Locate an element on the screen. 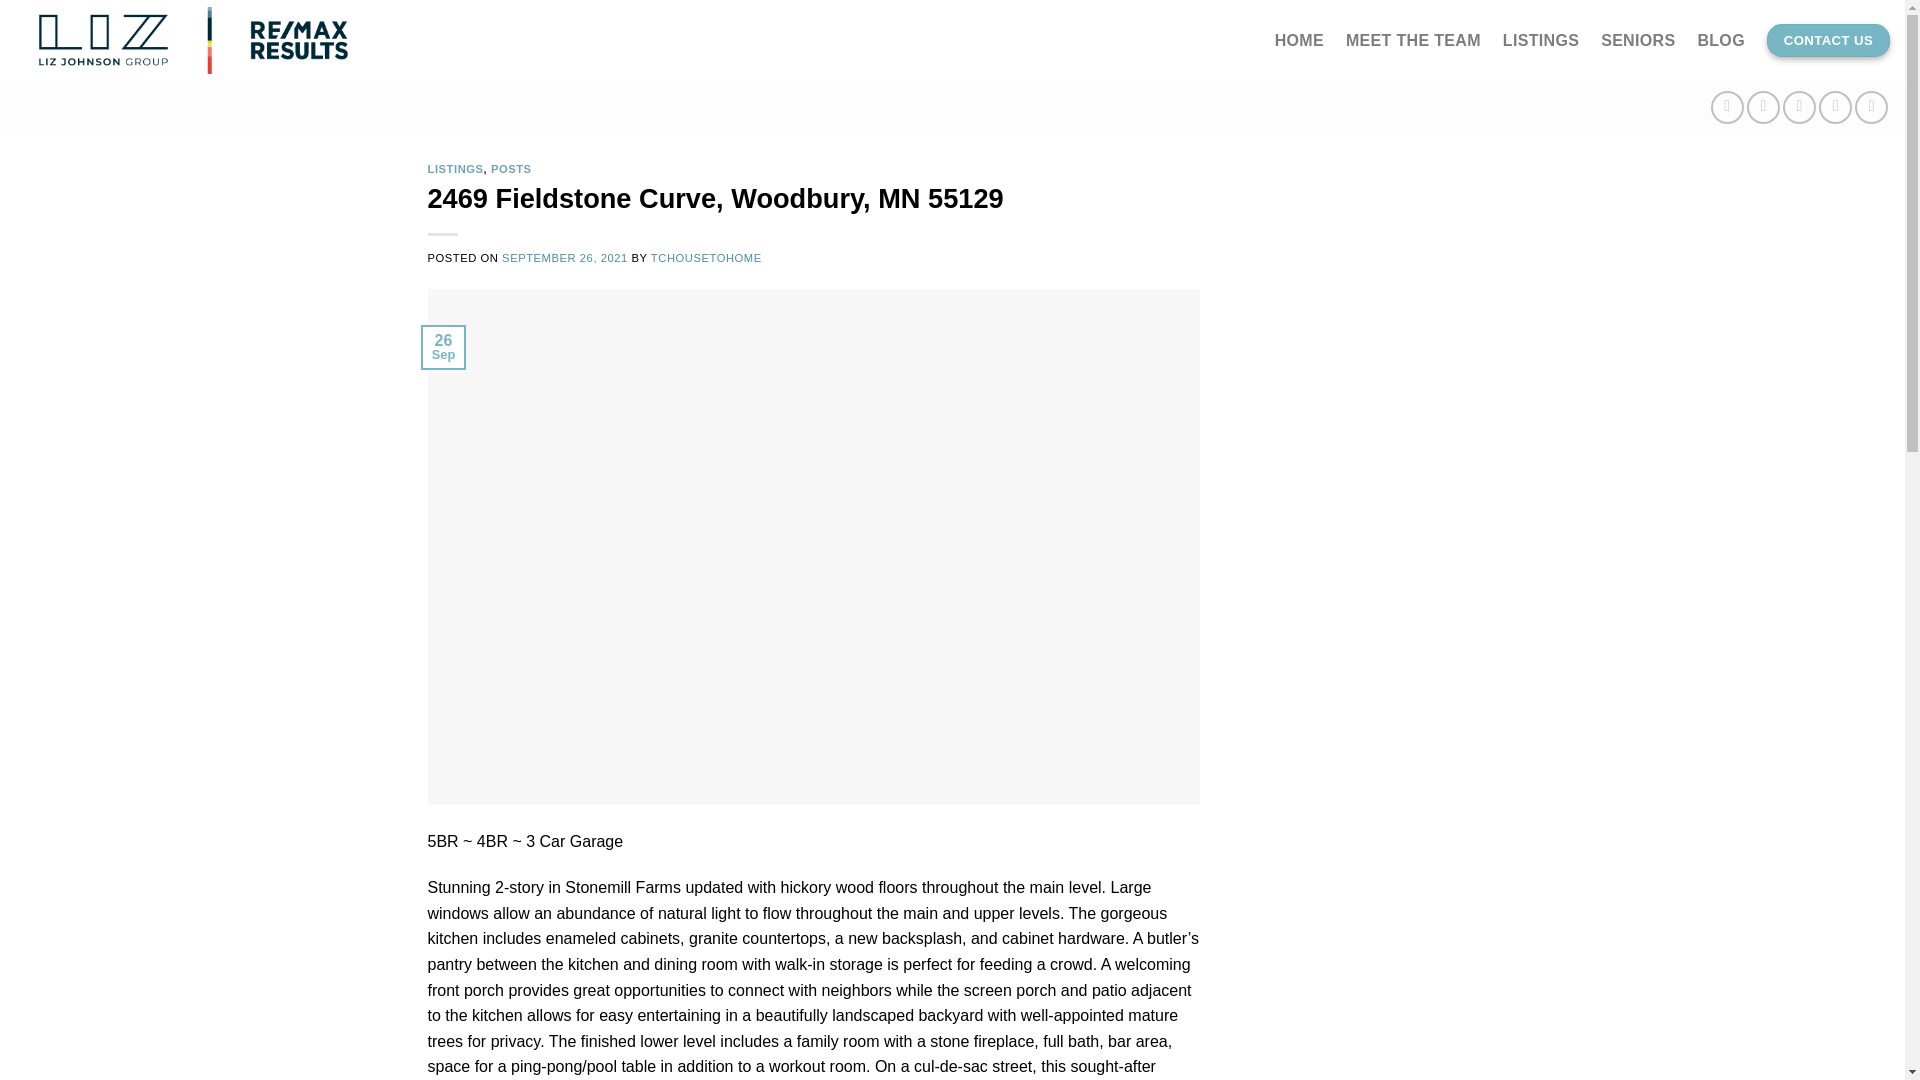 The image size is (1920, 1080). TCHOUSETOHOME is located at coordinates (706, 257).